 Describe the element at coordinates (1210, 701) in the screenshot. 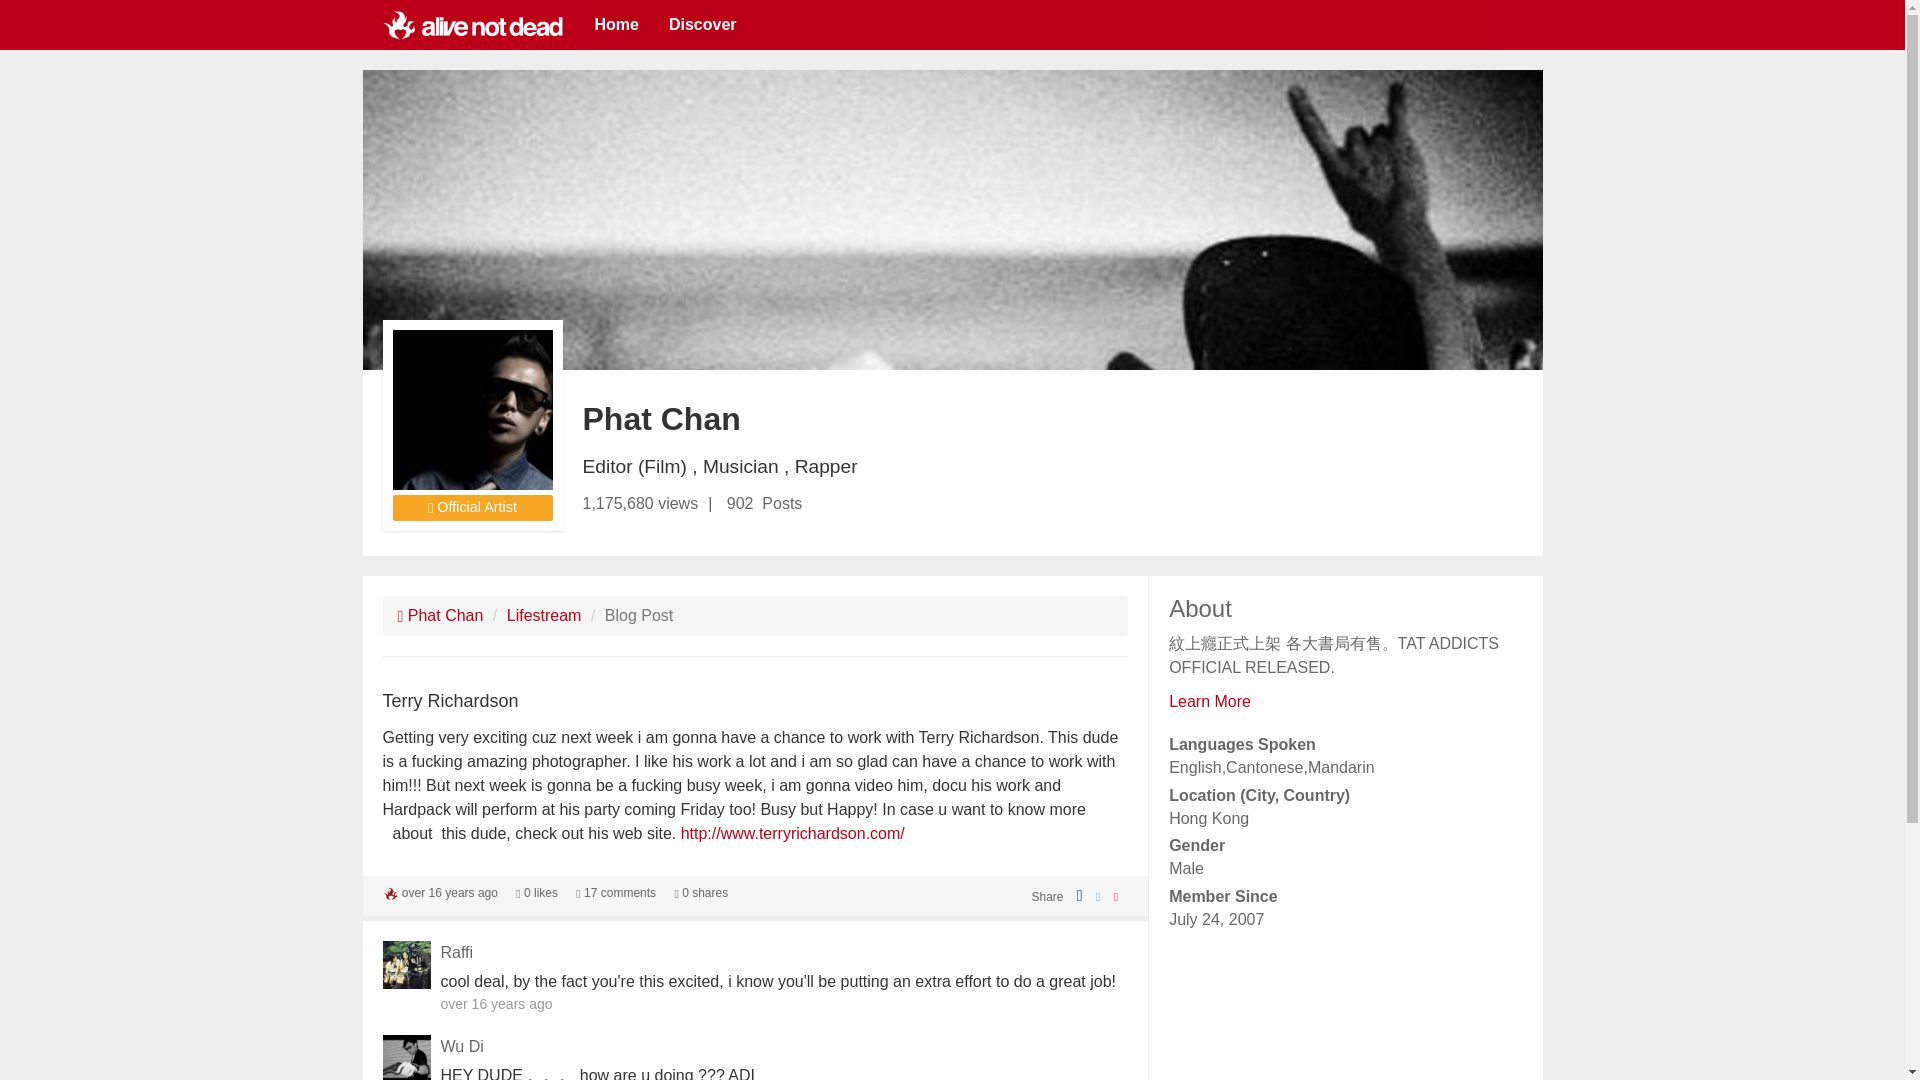

I see `Learn More` at that location.